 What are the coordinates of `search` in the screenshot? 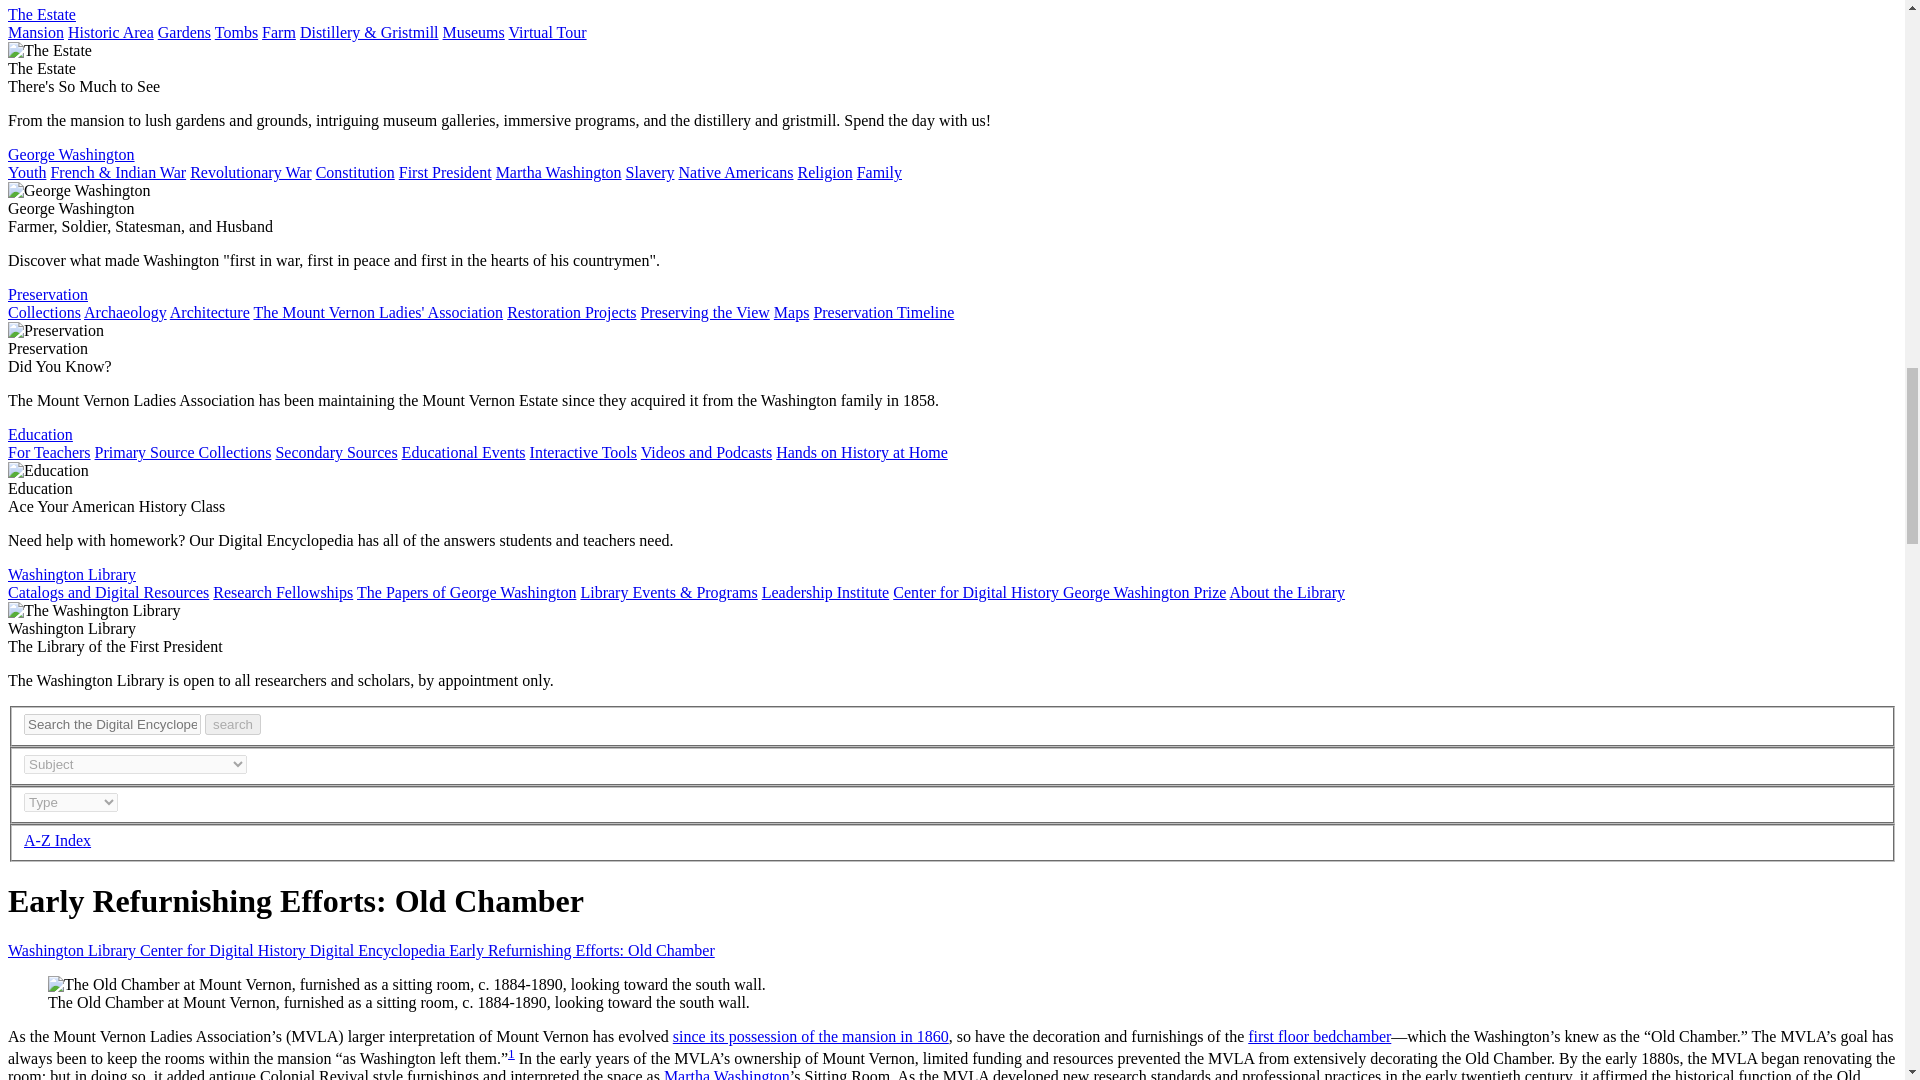 It's located at (233, 724).